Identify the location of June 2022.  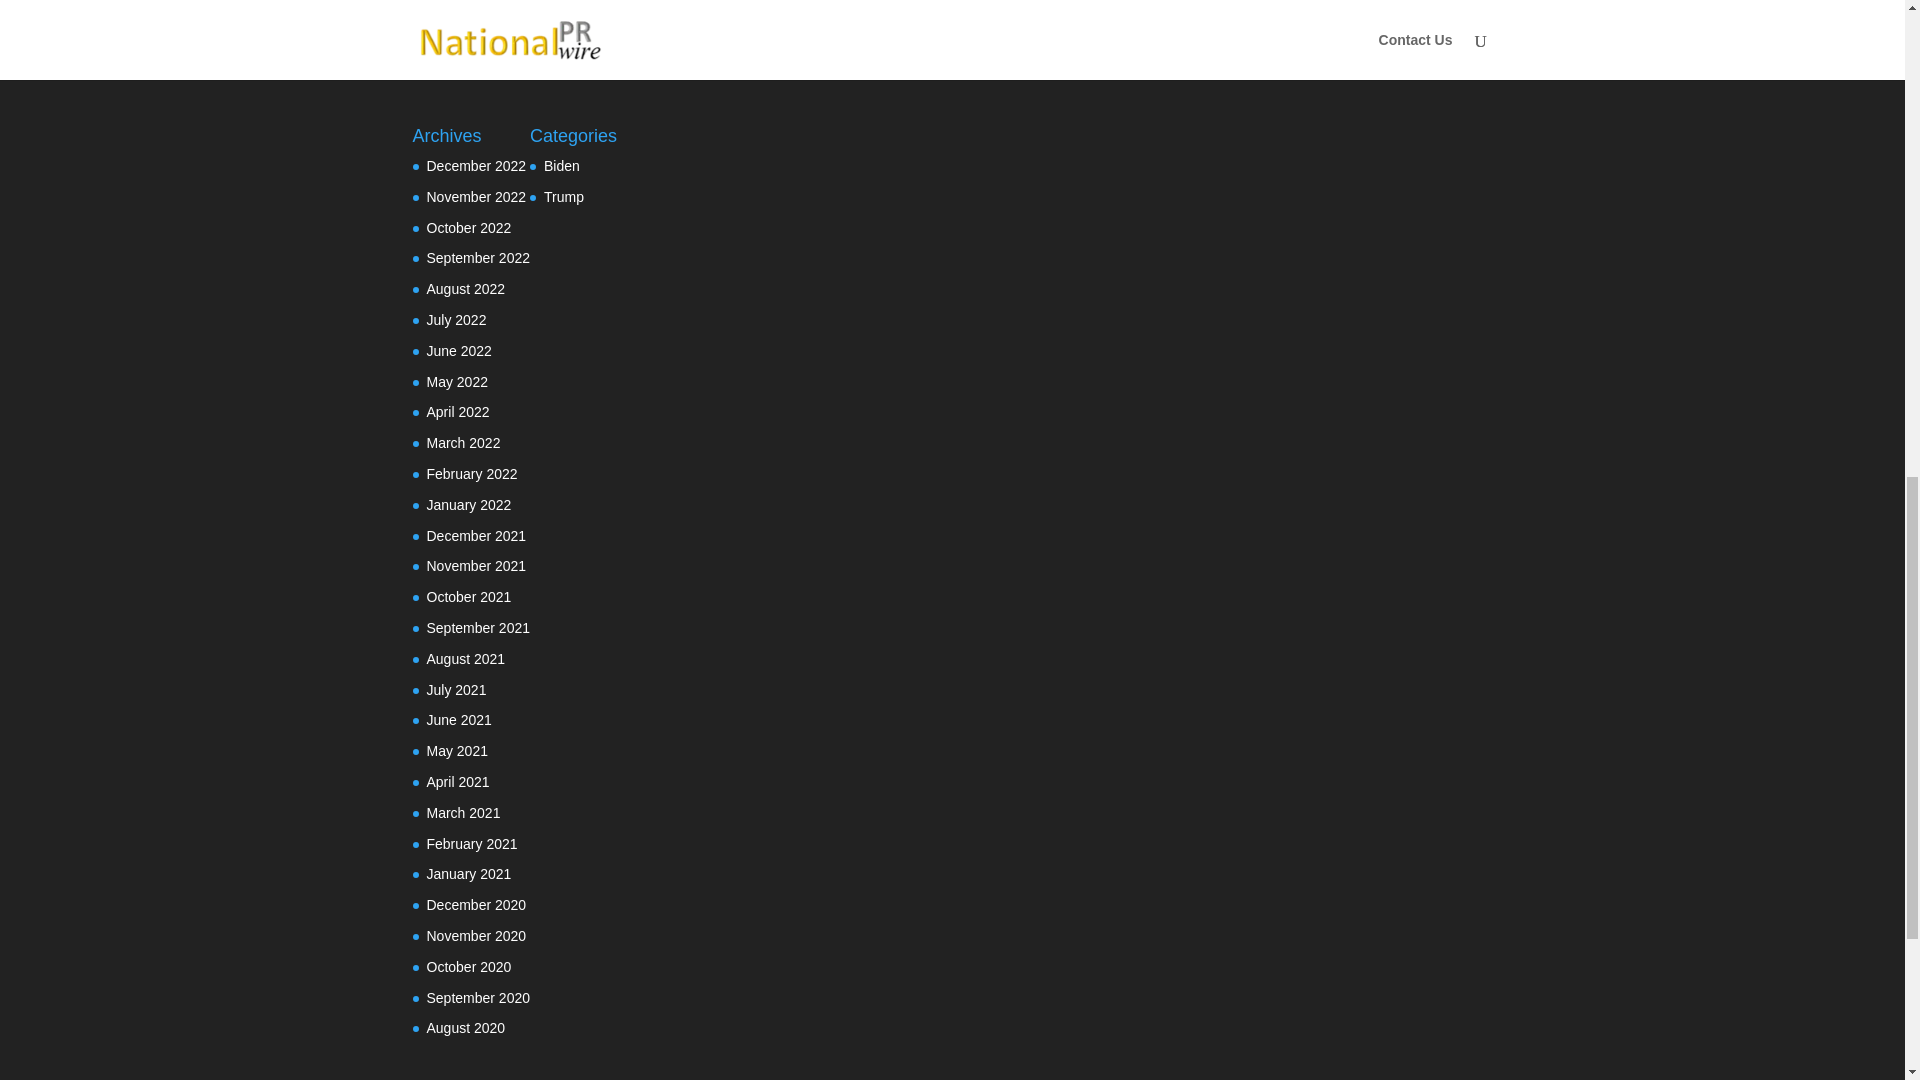
(458, 350).